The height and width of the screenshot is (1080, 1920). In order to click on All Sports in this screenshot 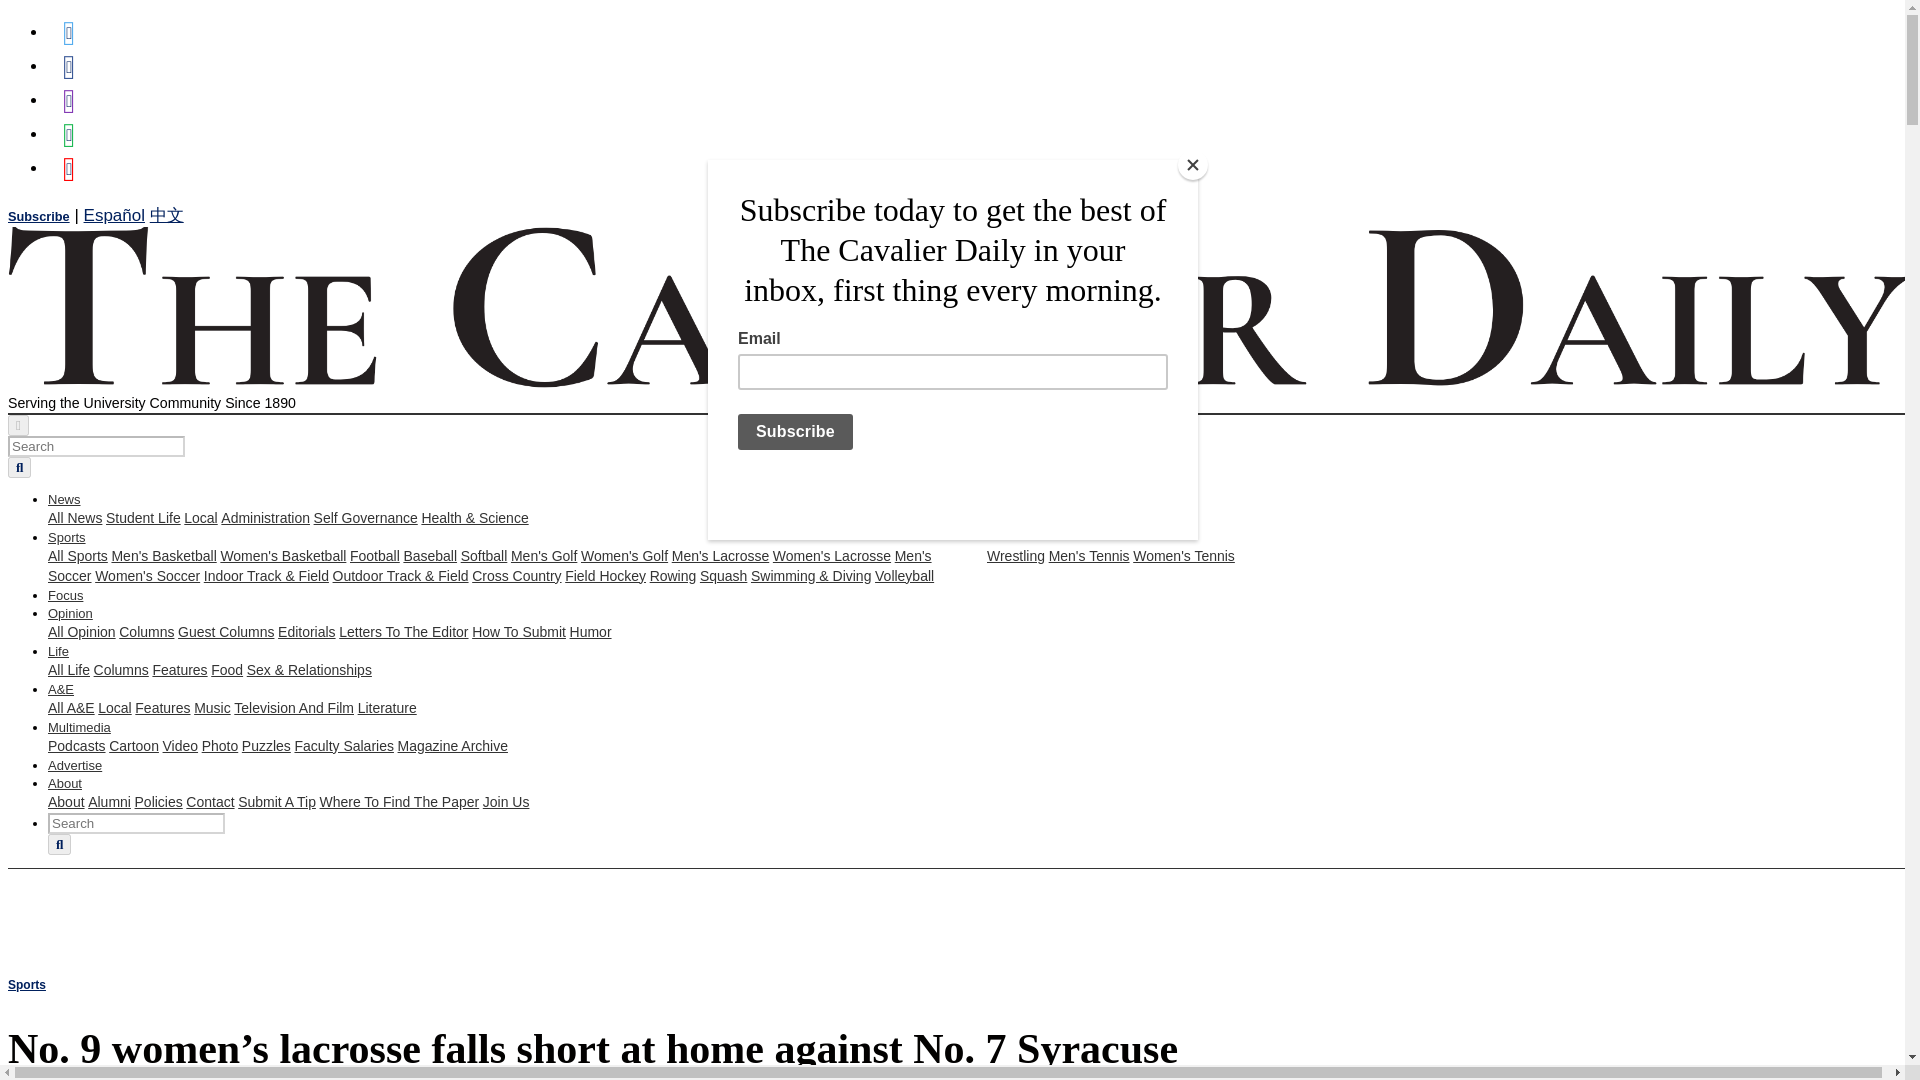, I will do `click(78, 555)`.